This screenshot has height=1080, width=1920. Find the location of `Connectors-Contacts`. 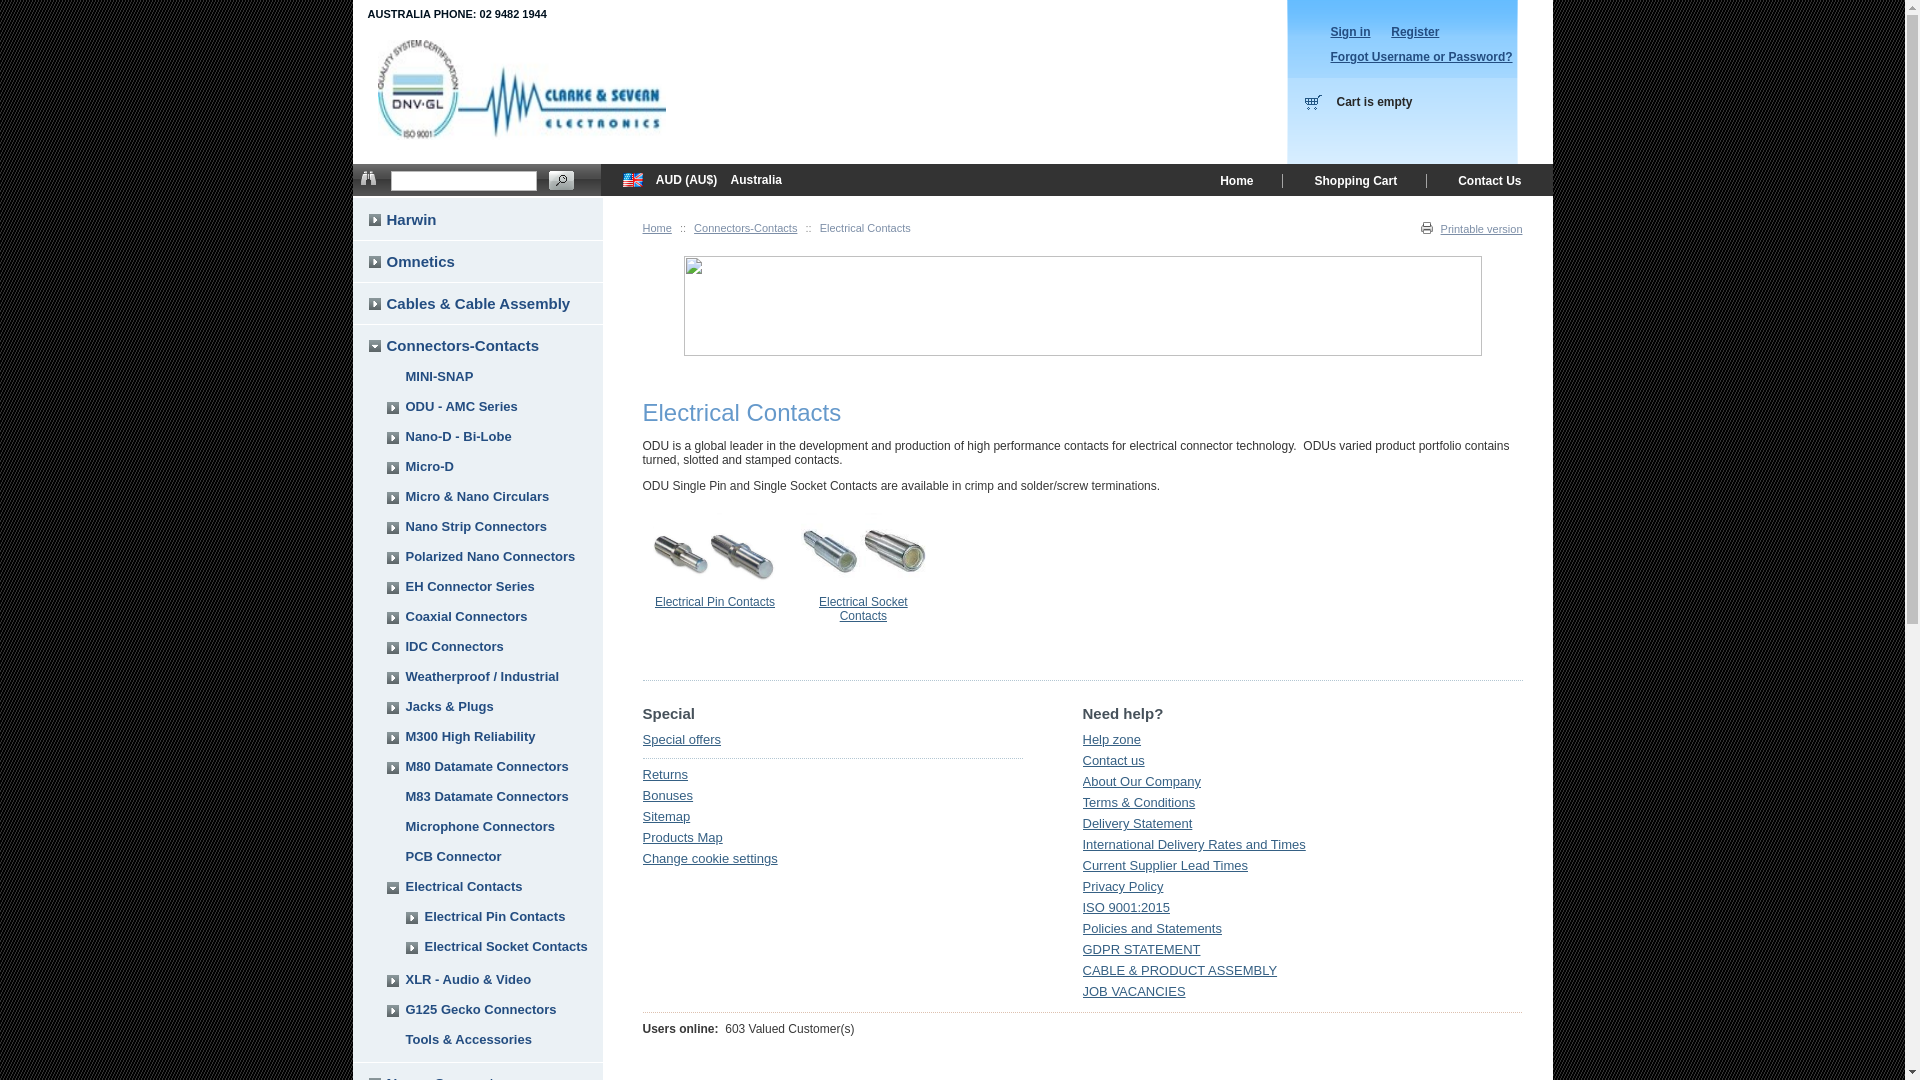

Connectors-Contacts is located at coordinates (746, 228).